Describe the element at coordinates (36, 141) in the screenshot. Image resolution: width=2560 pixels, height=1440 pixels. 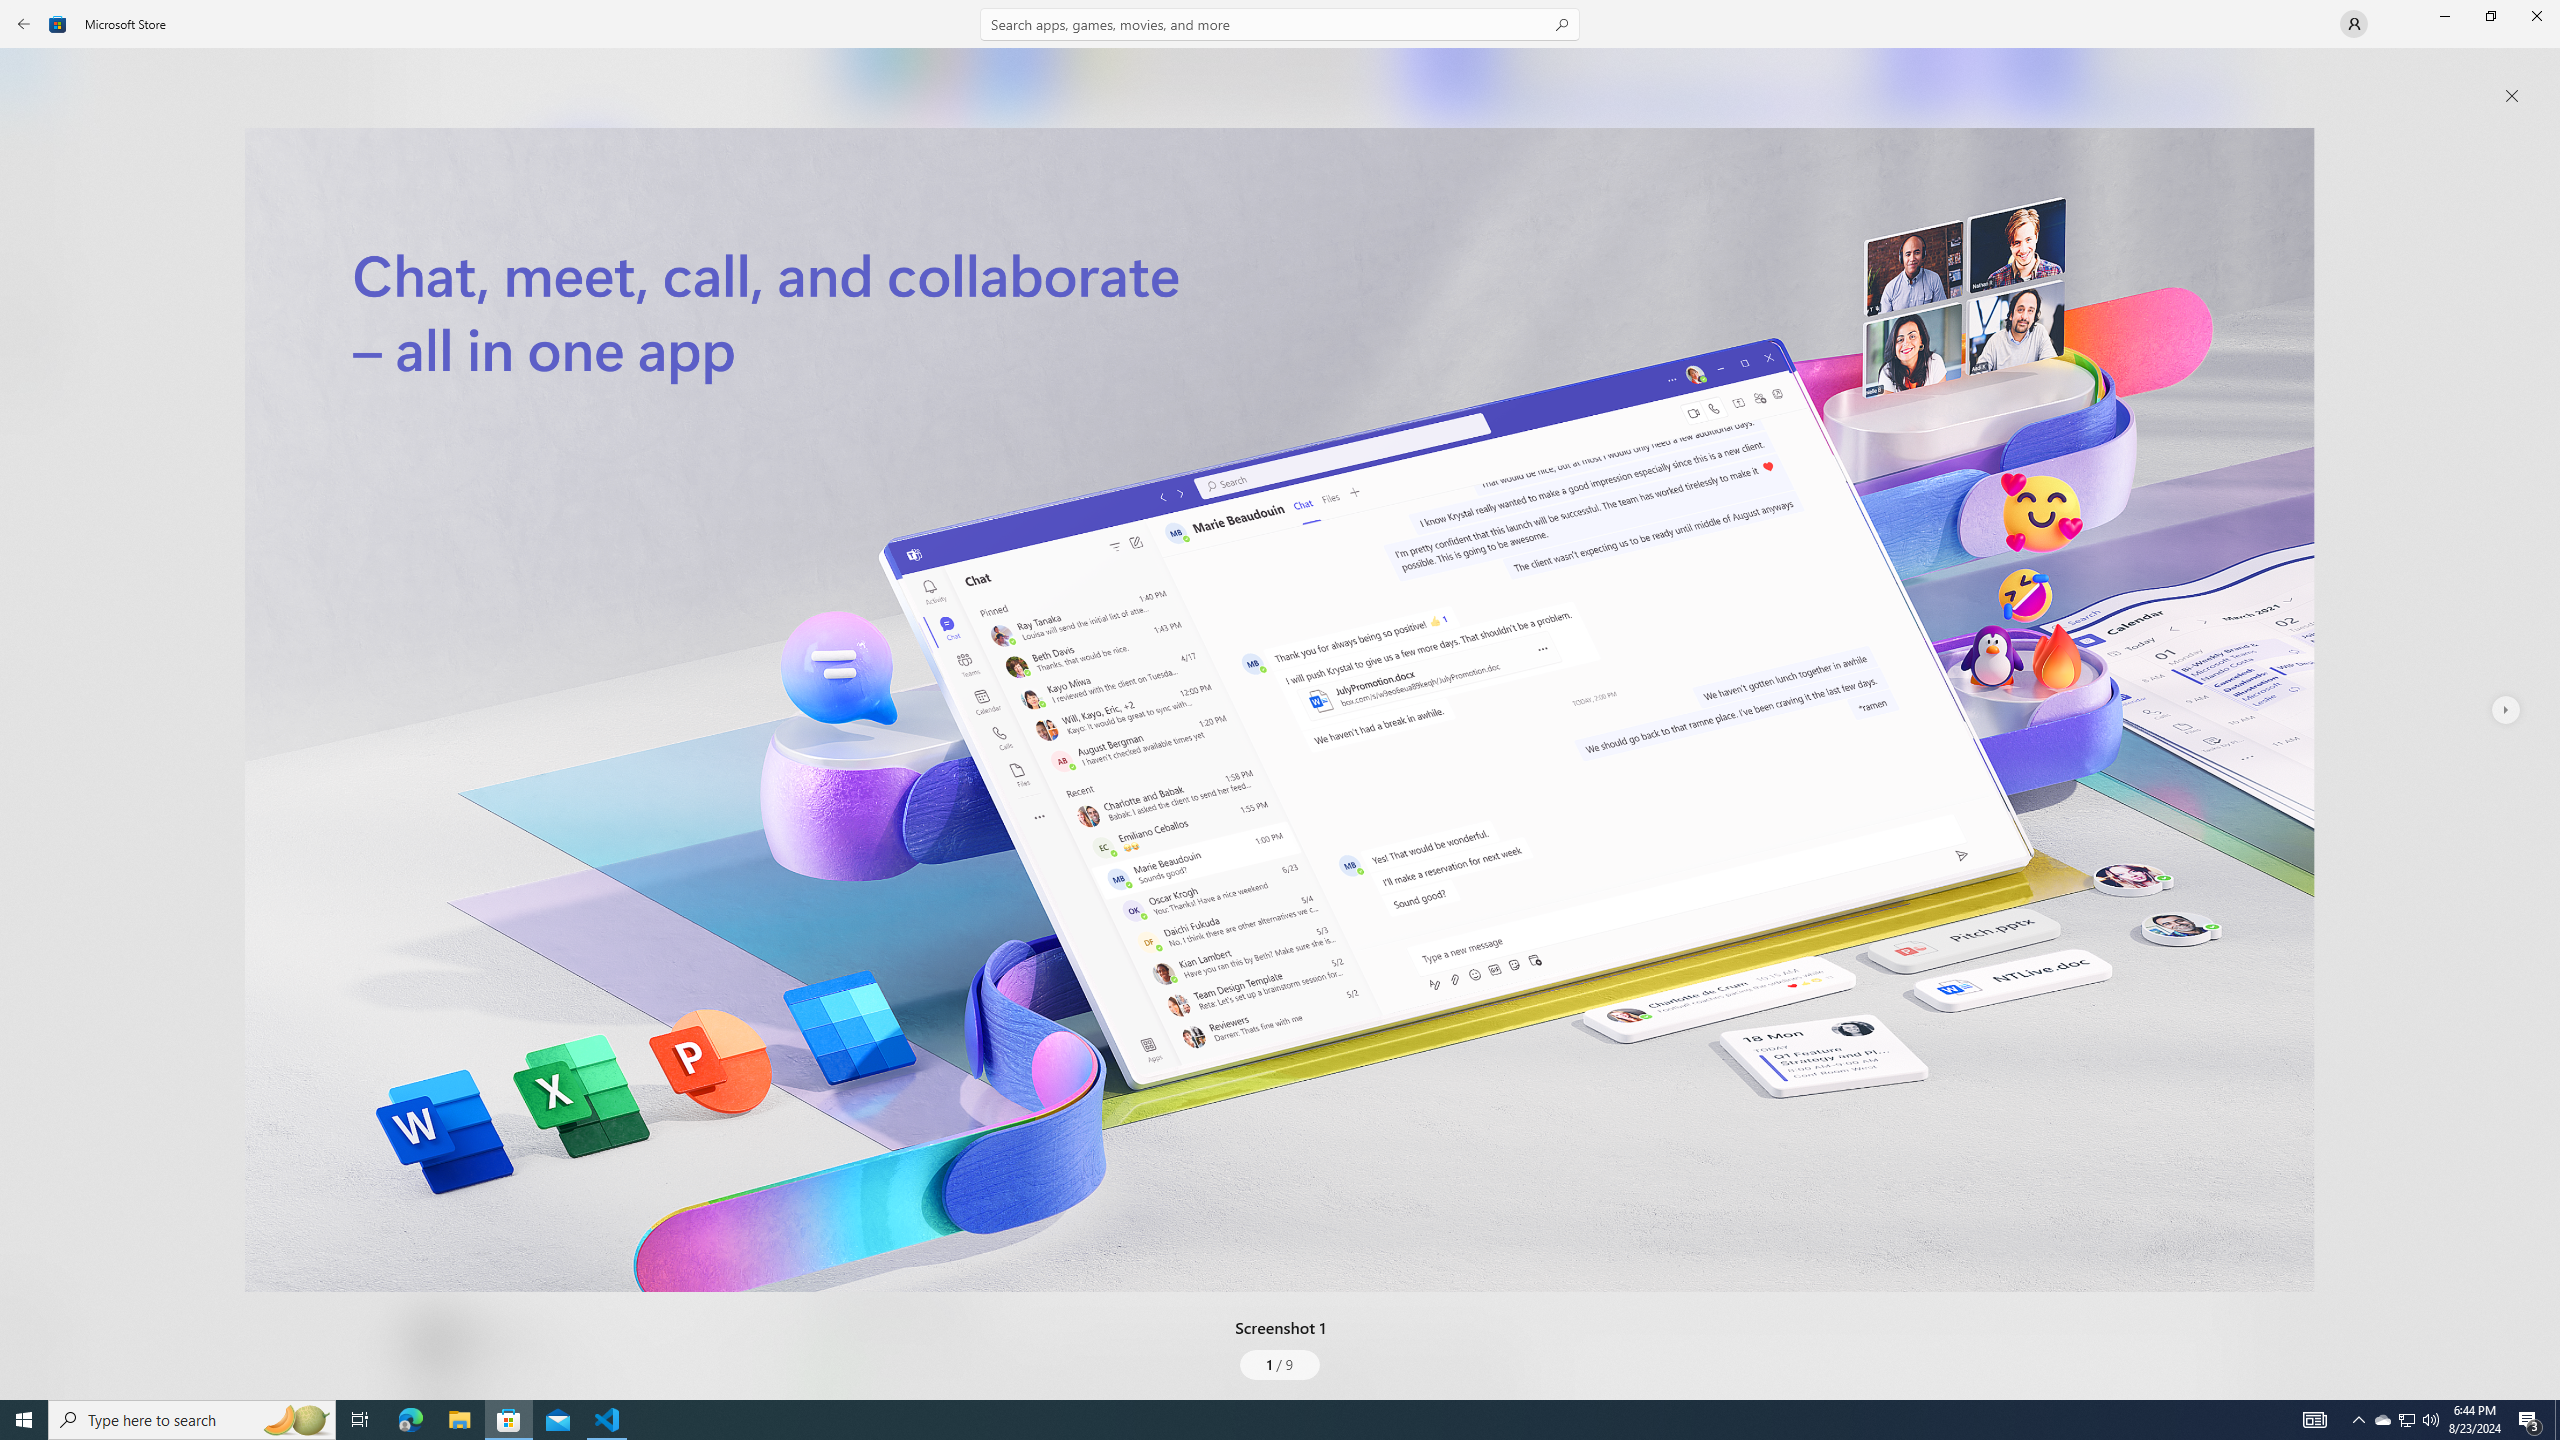
I see `Apps` at that location.